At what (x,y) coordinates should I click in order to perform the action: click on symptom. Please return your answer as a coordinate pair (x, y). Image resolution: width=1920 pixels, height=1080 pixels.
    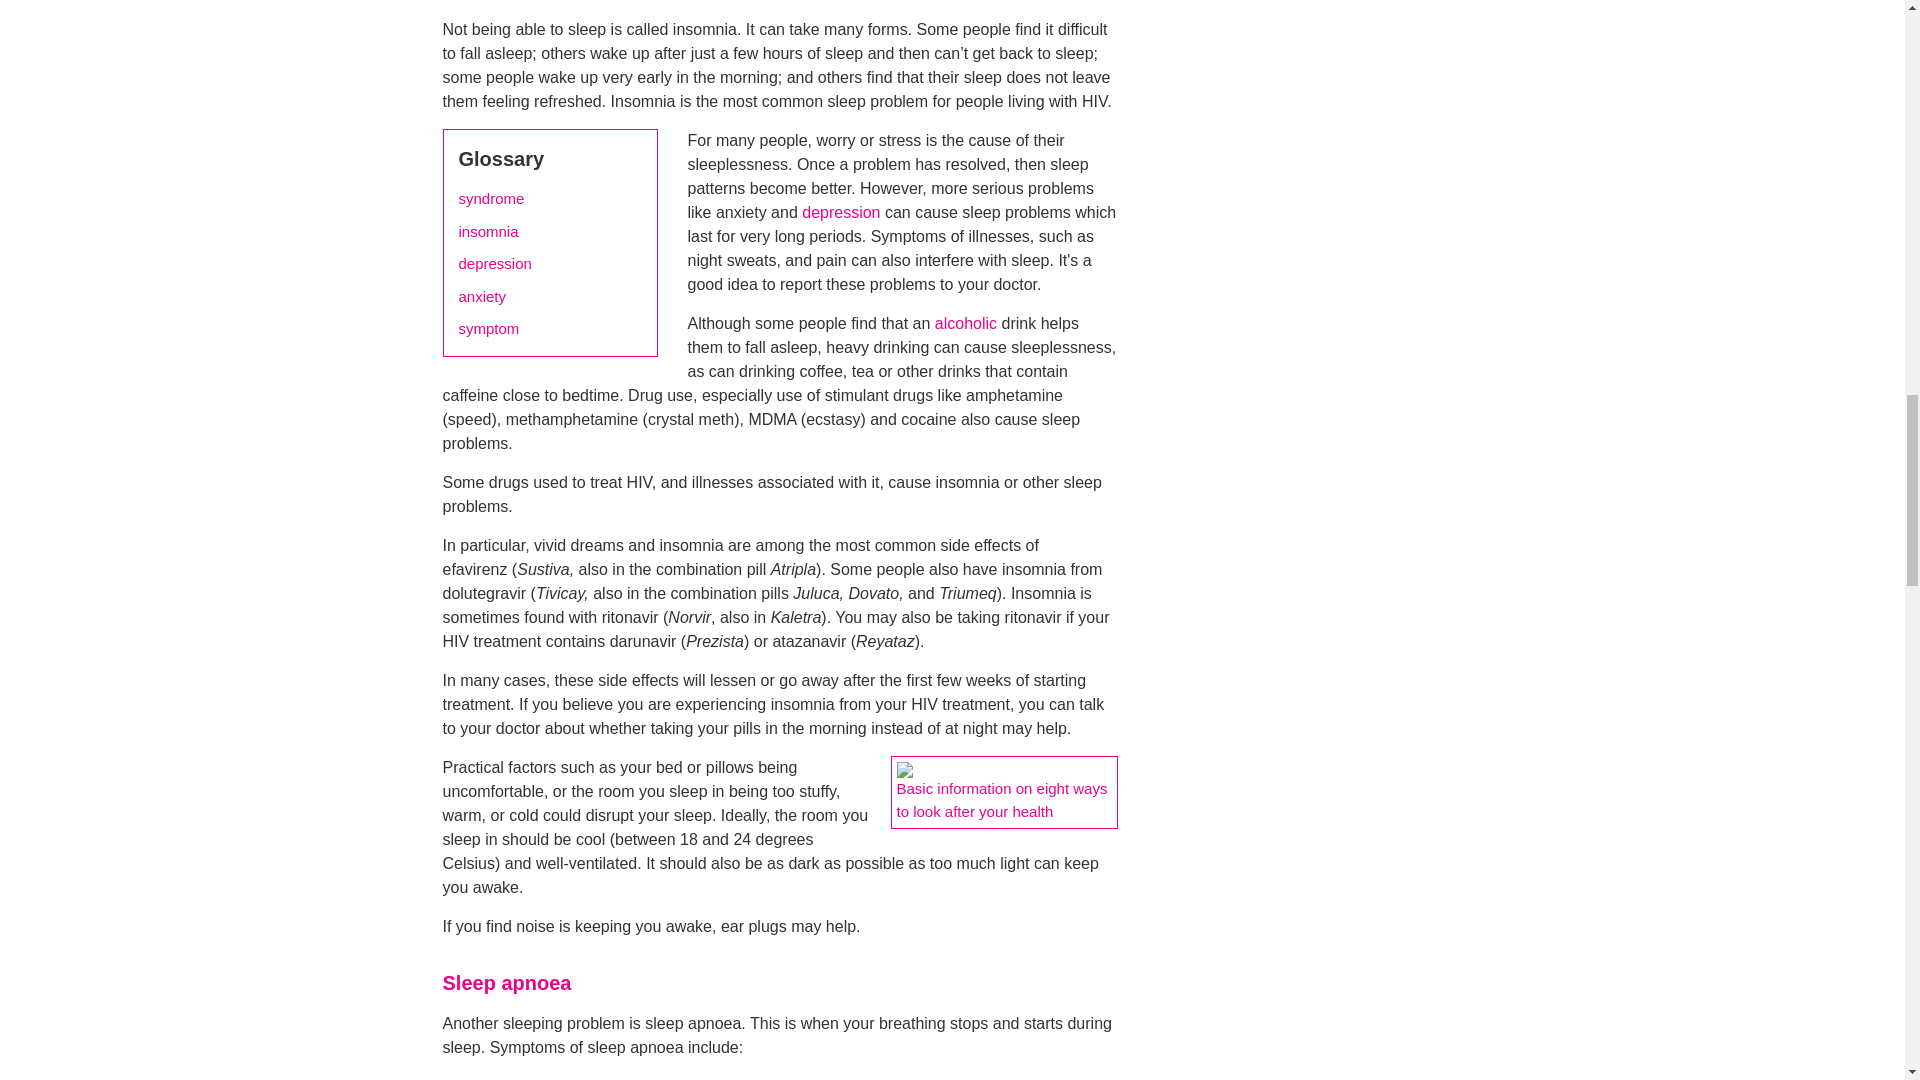
    Looking at the image, I should click on (488, 329).